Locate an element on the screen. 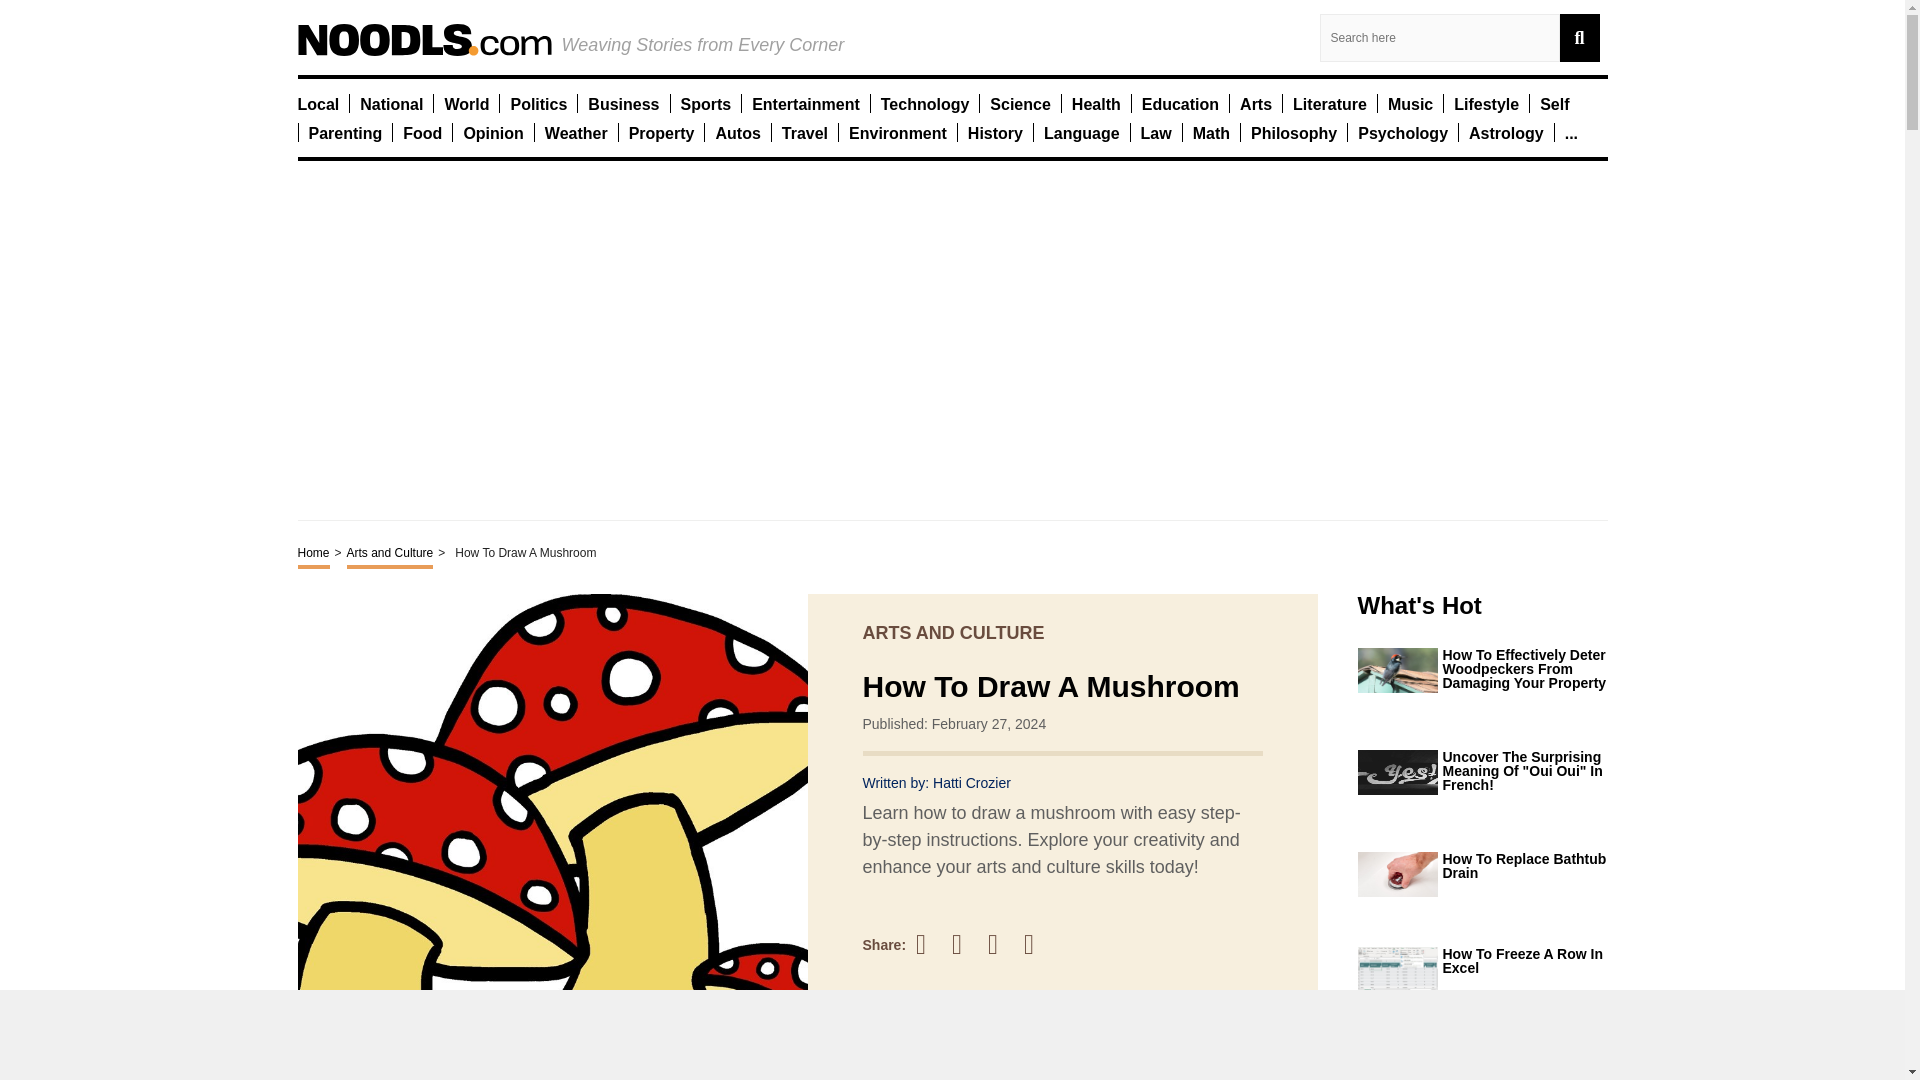 This screenshot has width=1920, height=1080. Arts is located at coordinates (1256, 103).